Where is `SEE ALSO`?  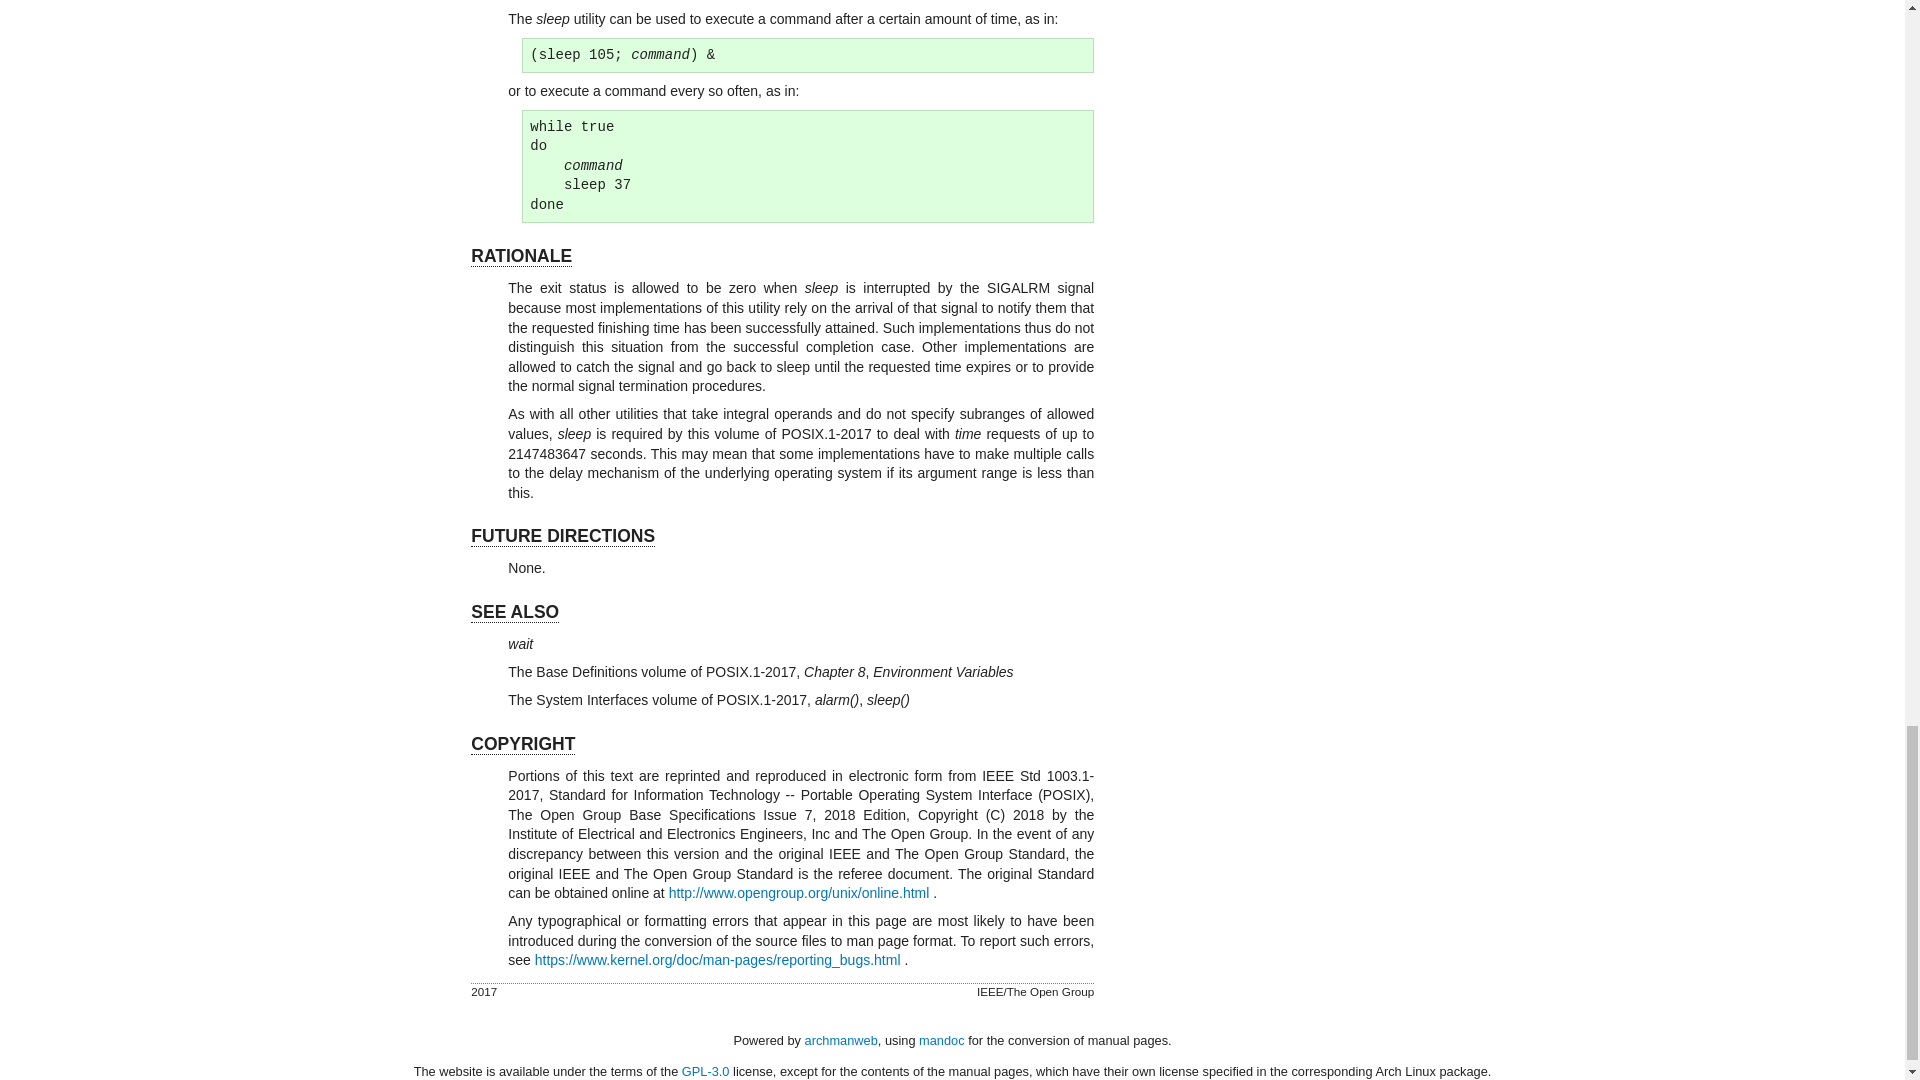
SEE ALSO is located at coordinates (514, 612).